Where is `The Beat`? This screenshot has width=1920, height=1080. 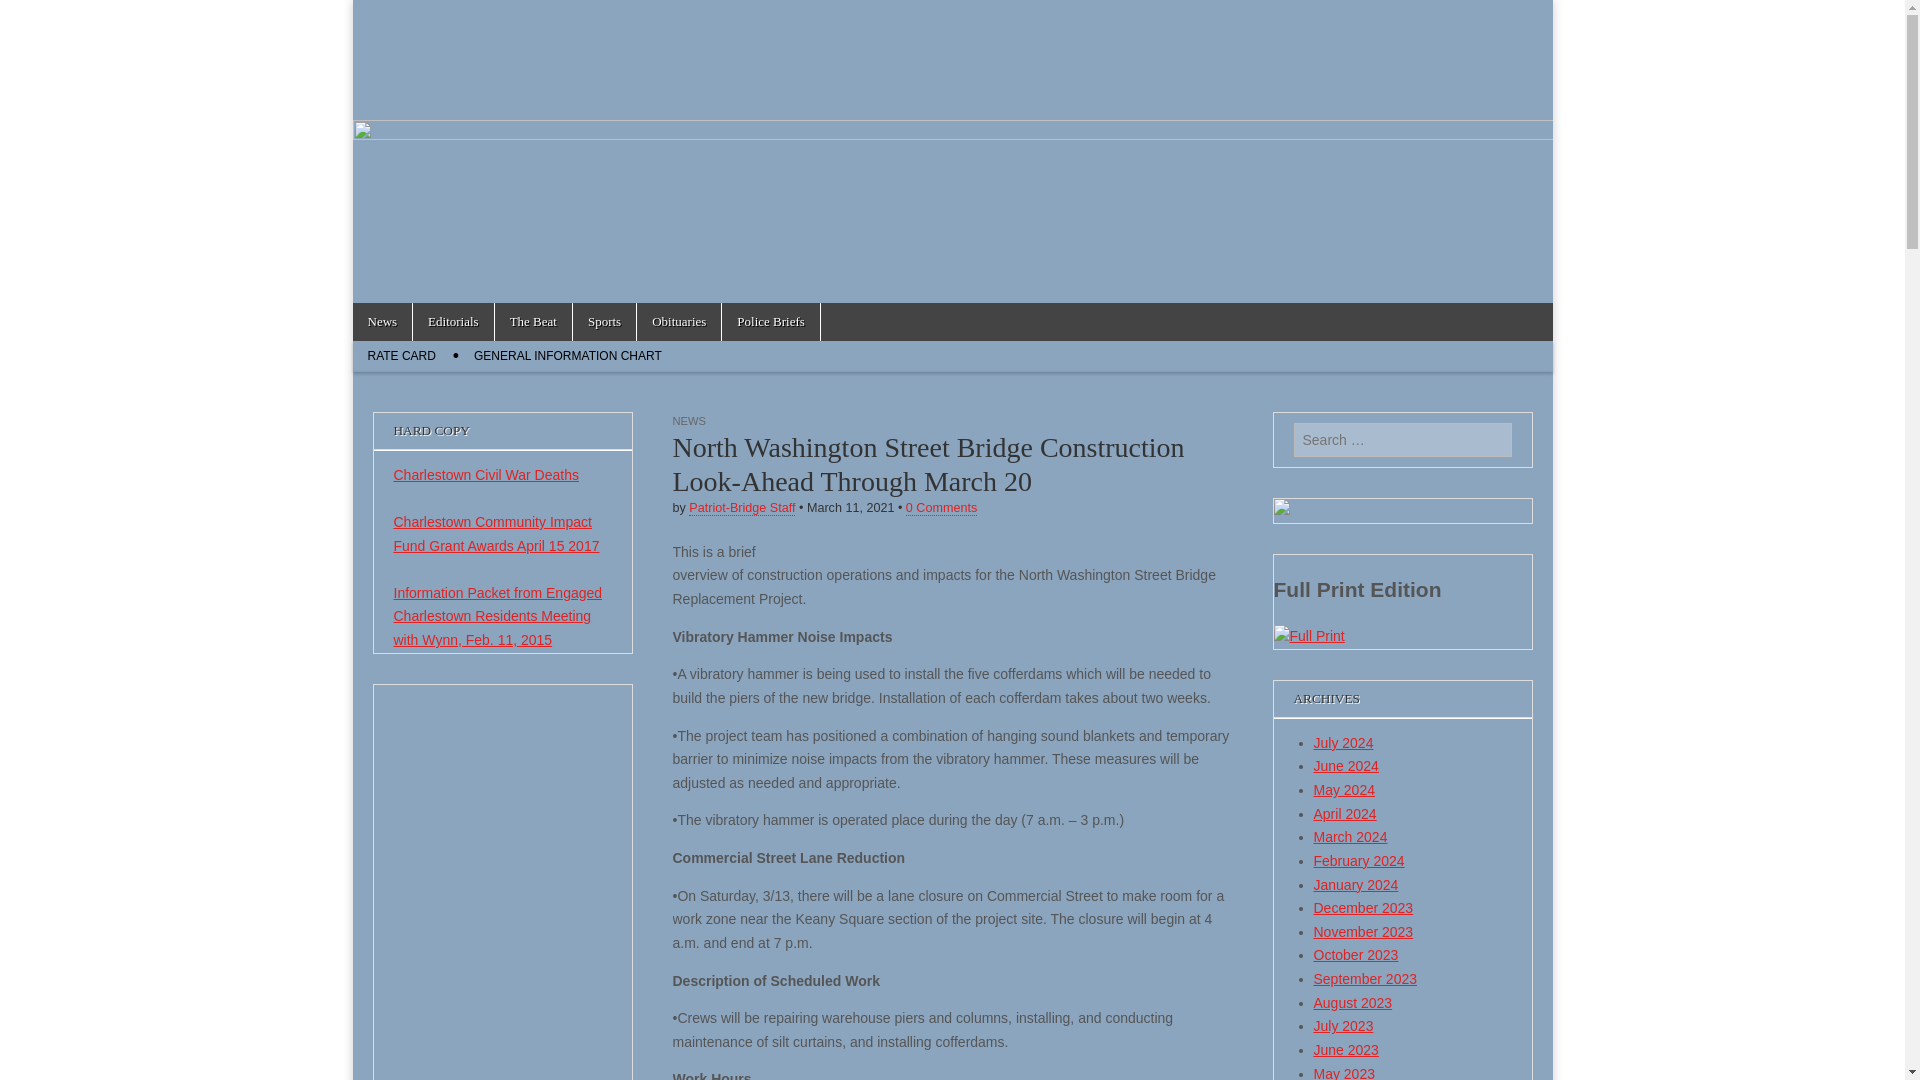 The Beat is located at coordinates (534, 322).